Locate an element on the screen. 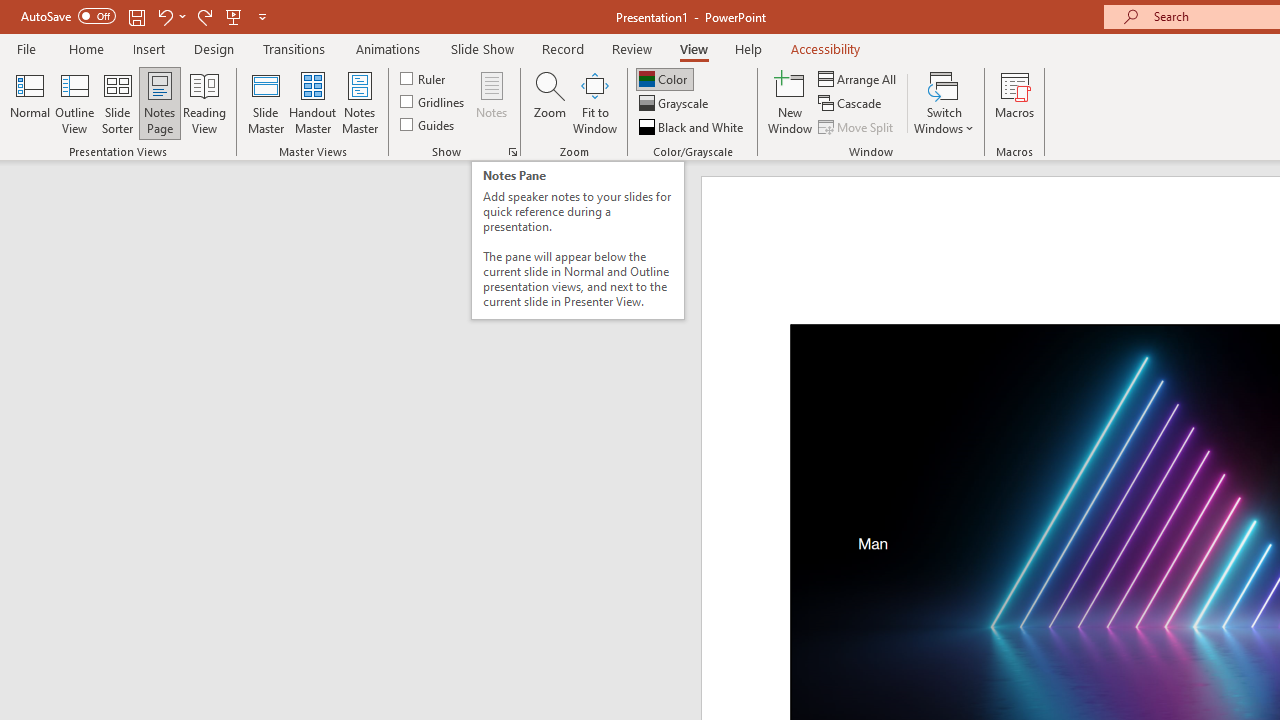 The width and height of the screenshot is (1280, 720). Arrange All is located at coordinates (858, 78).